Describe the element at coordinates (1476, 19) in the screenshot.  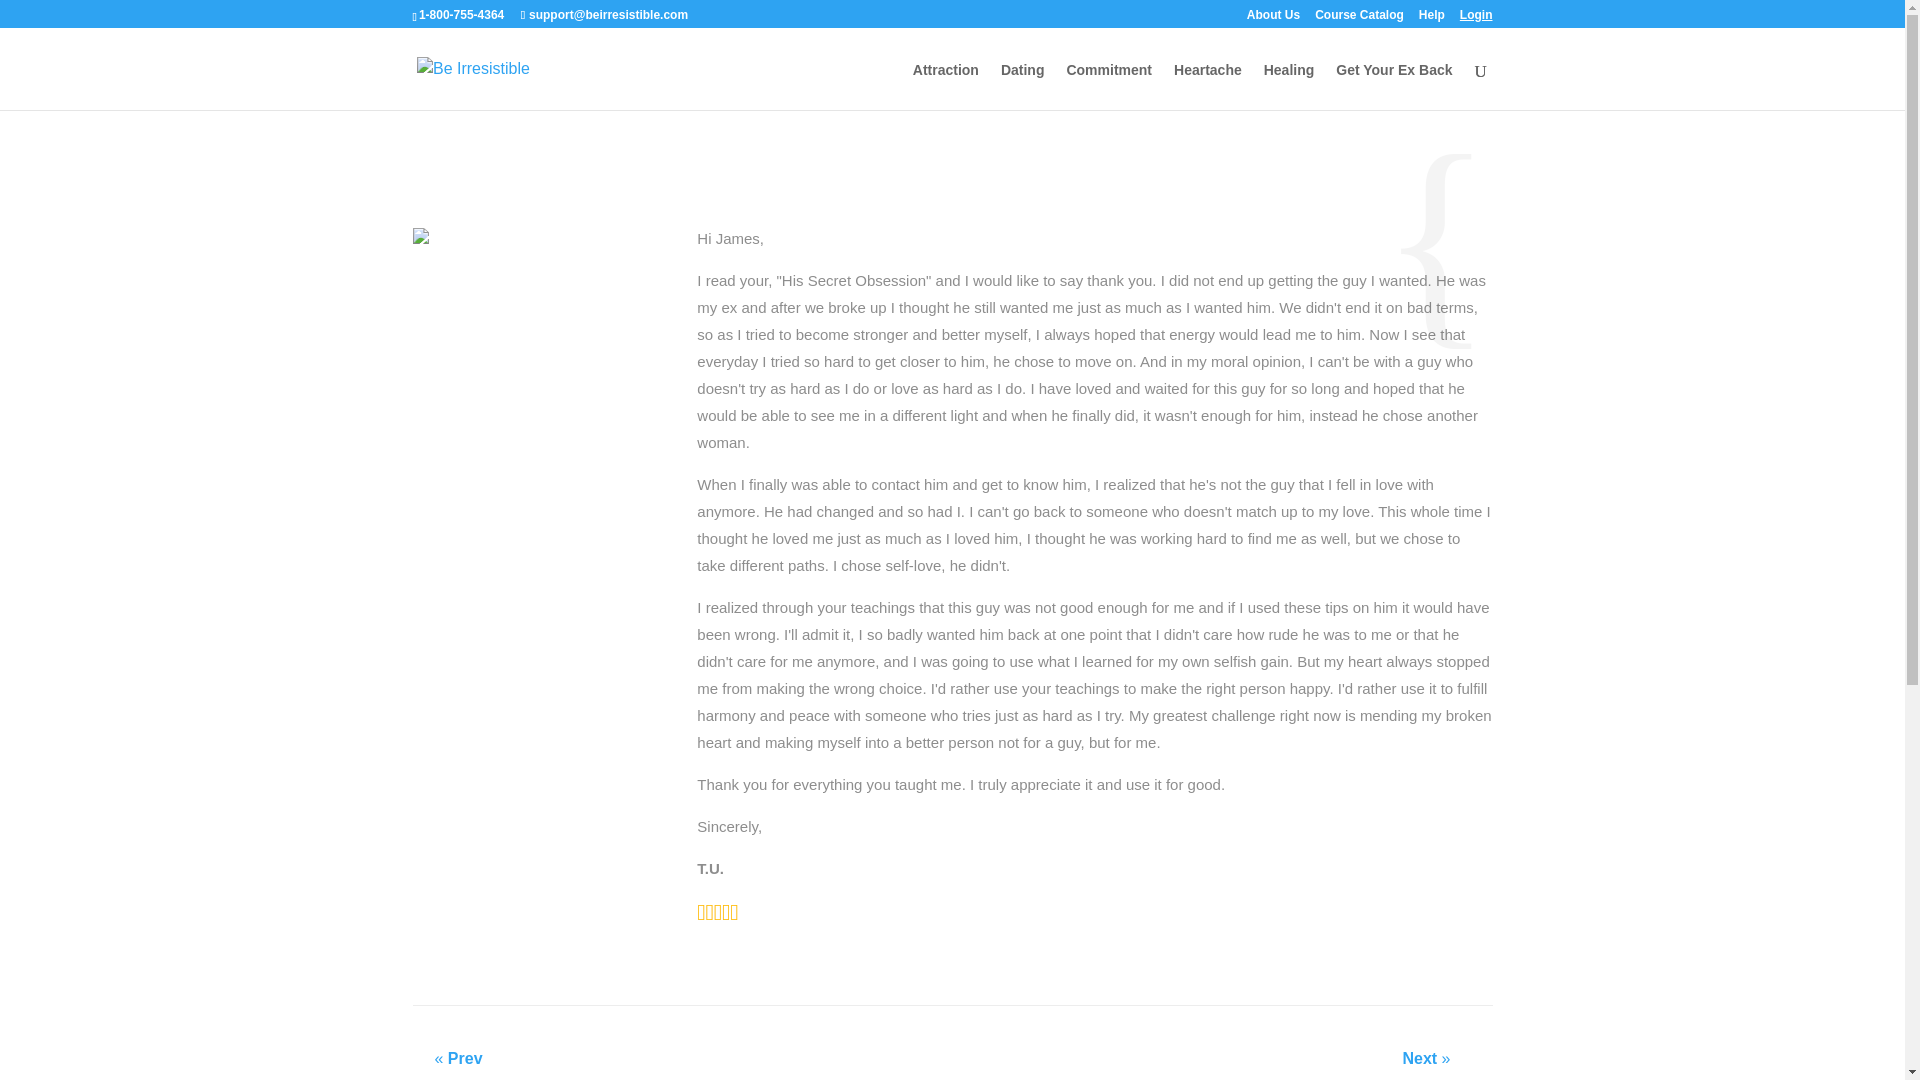
I see `Login` at that location.